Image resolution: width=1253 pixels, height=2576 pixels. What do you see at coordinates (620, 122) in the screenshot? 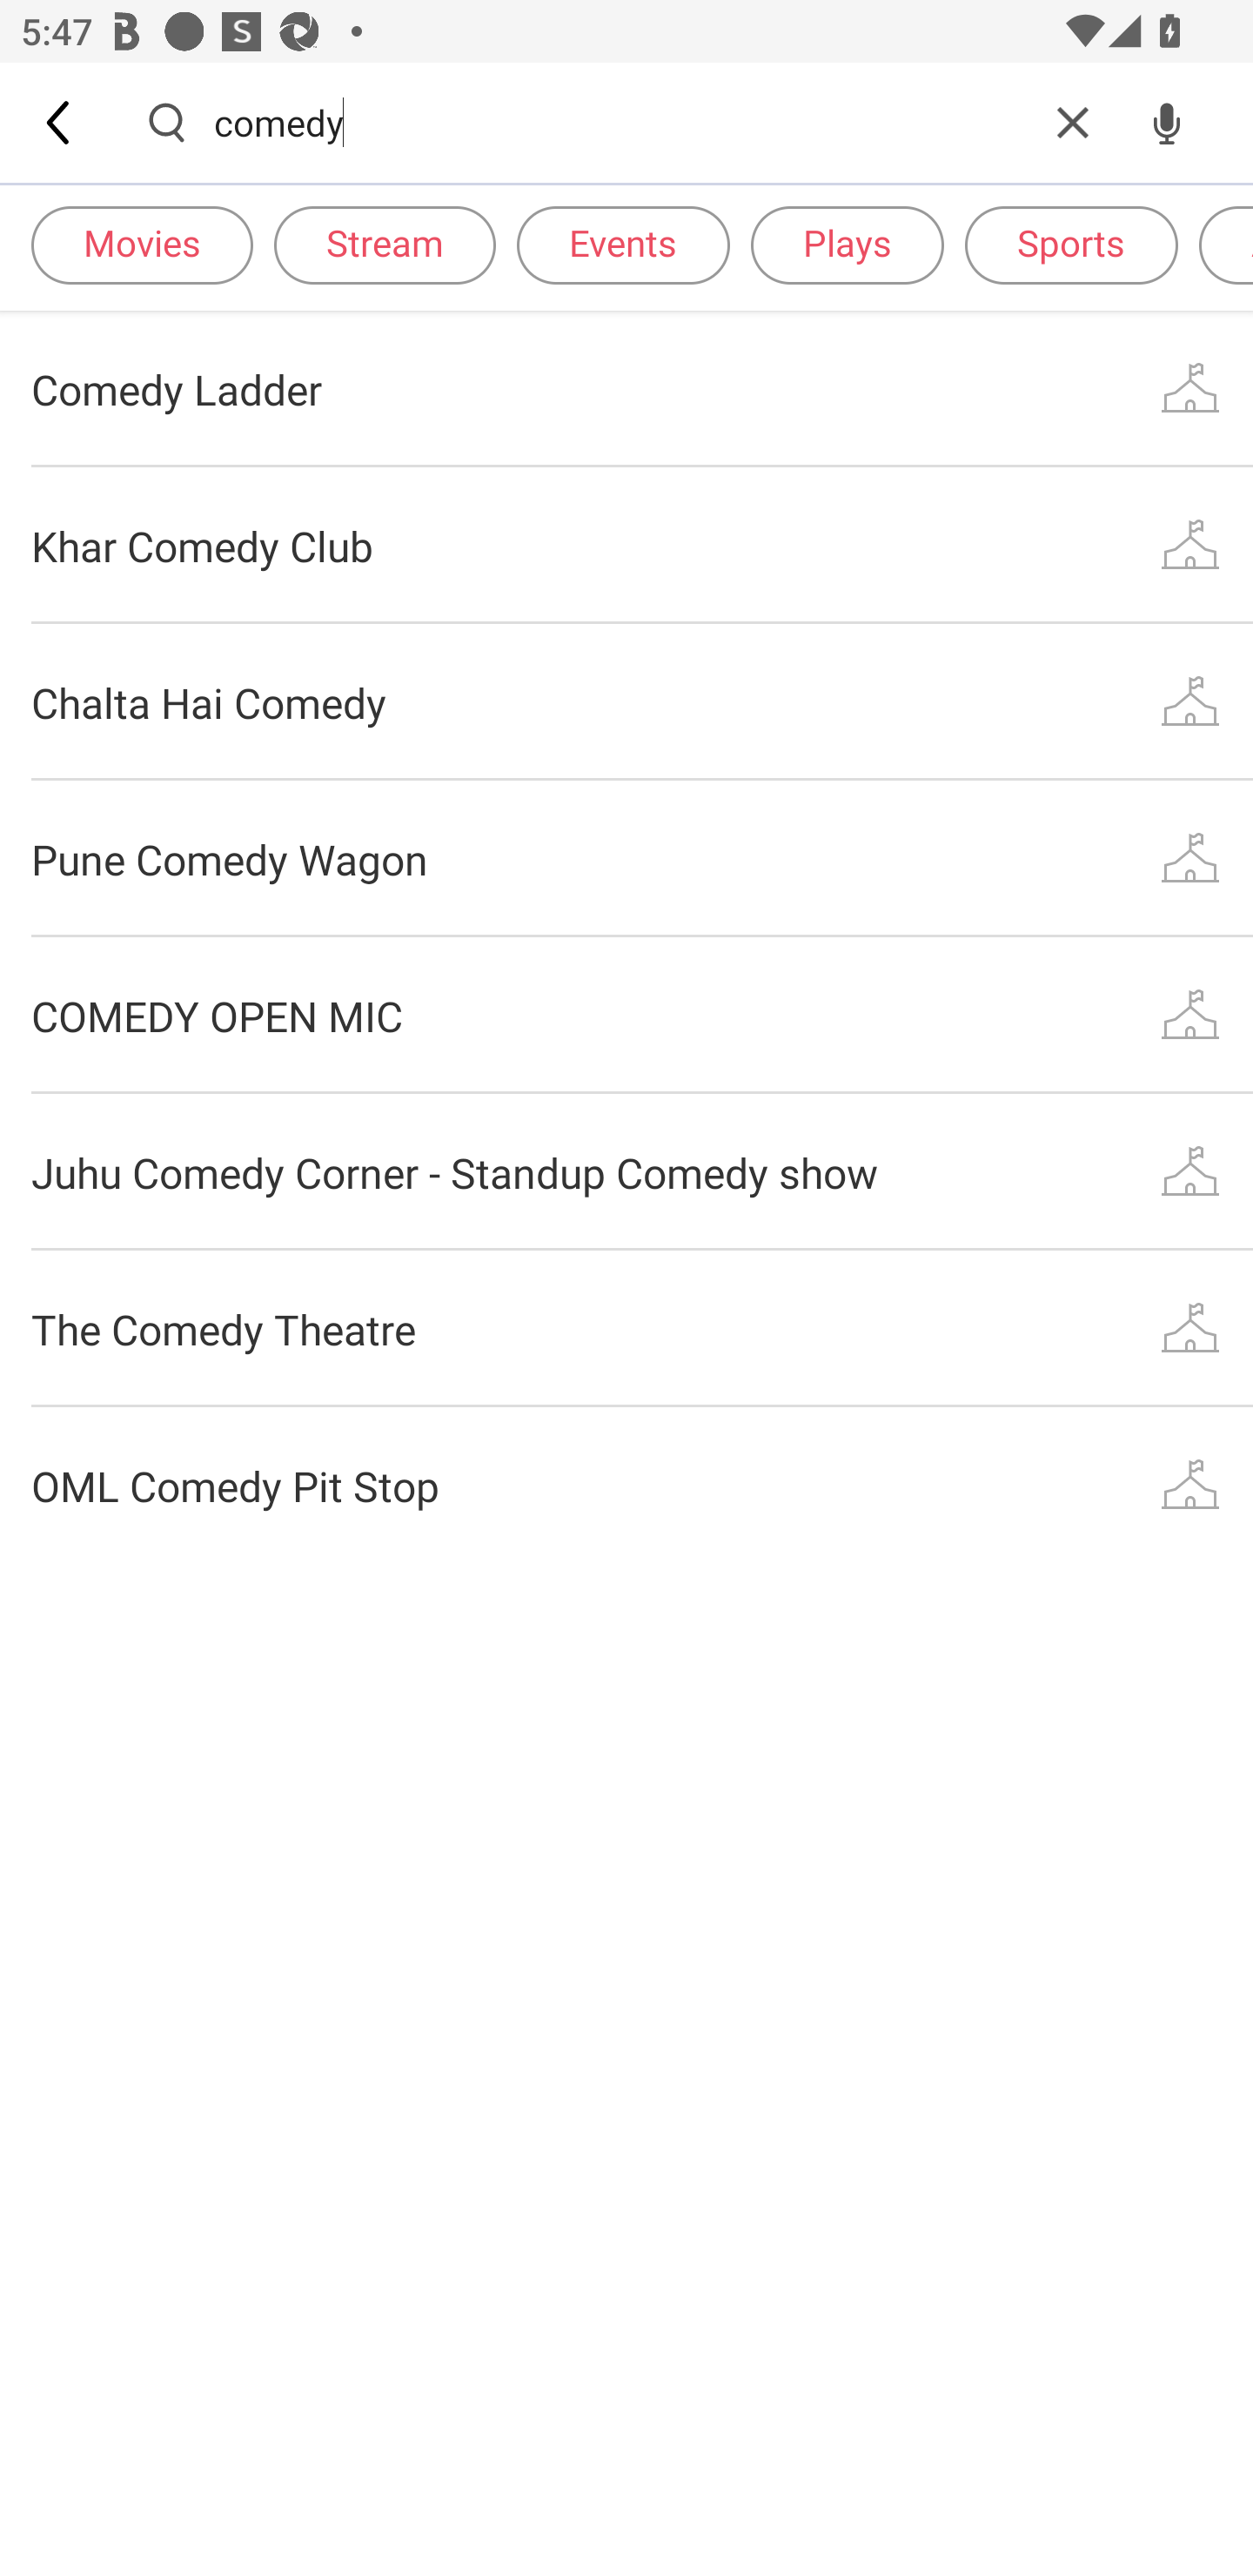
I see `comedy` at bounding box center [620, 122].